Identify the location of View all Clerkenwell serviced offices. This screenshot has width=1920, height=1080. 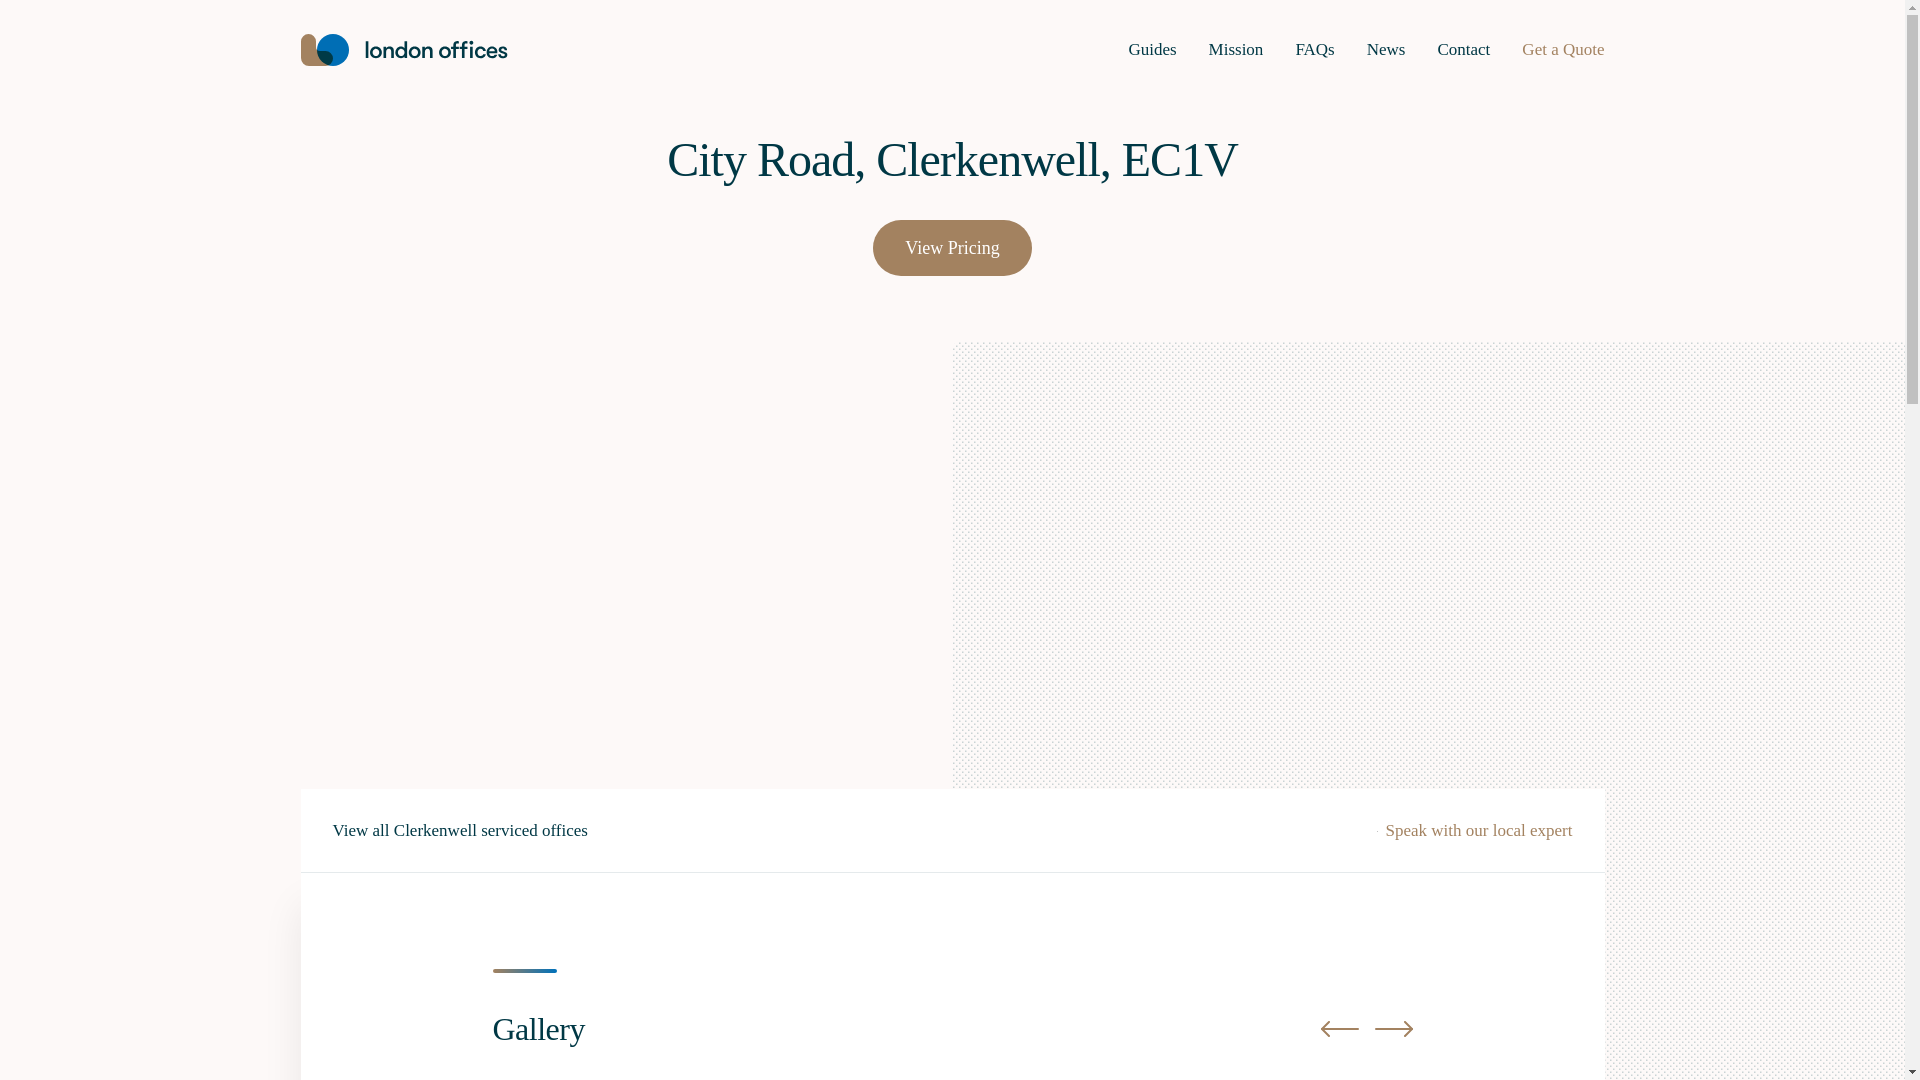
(460, 830).